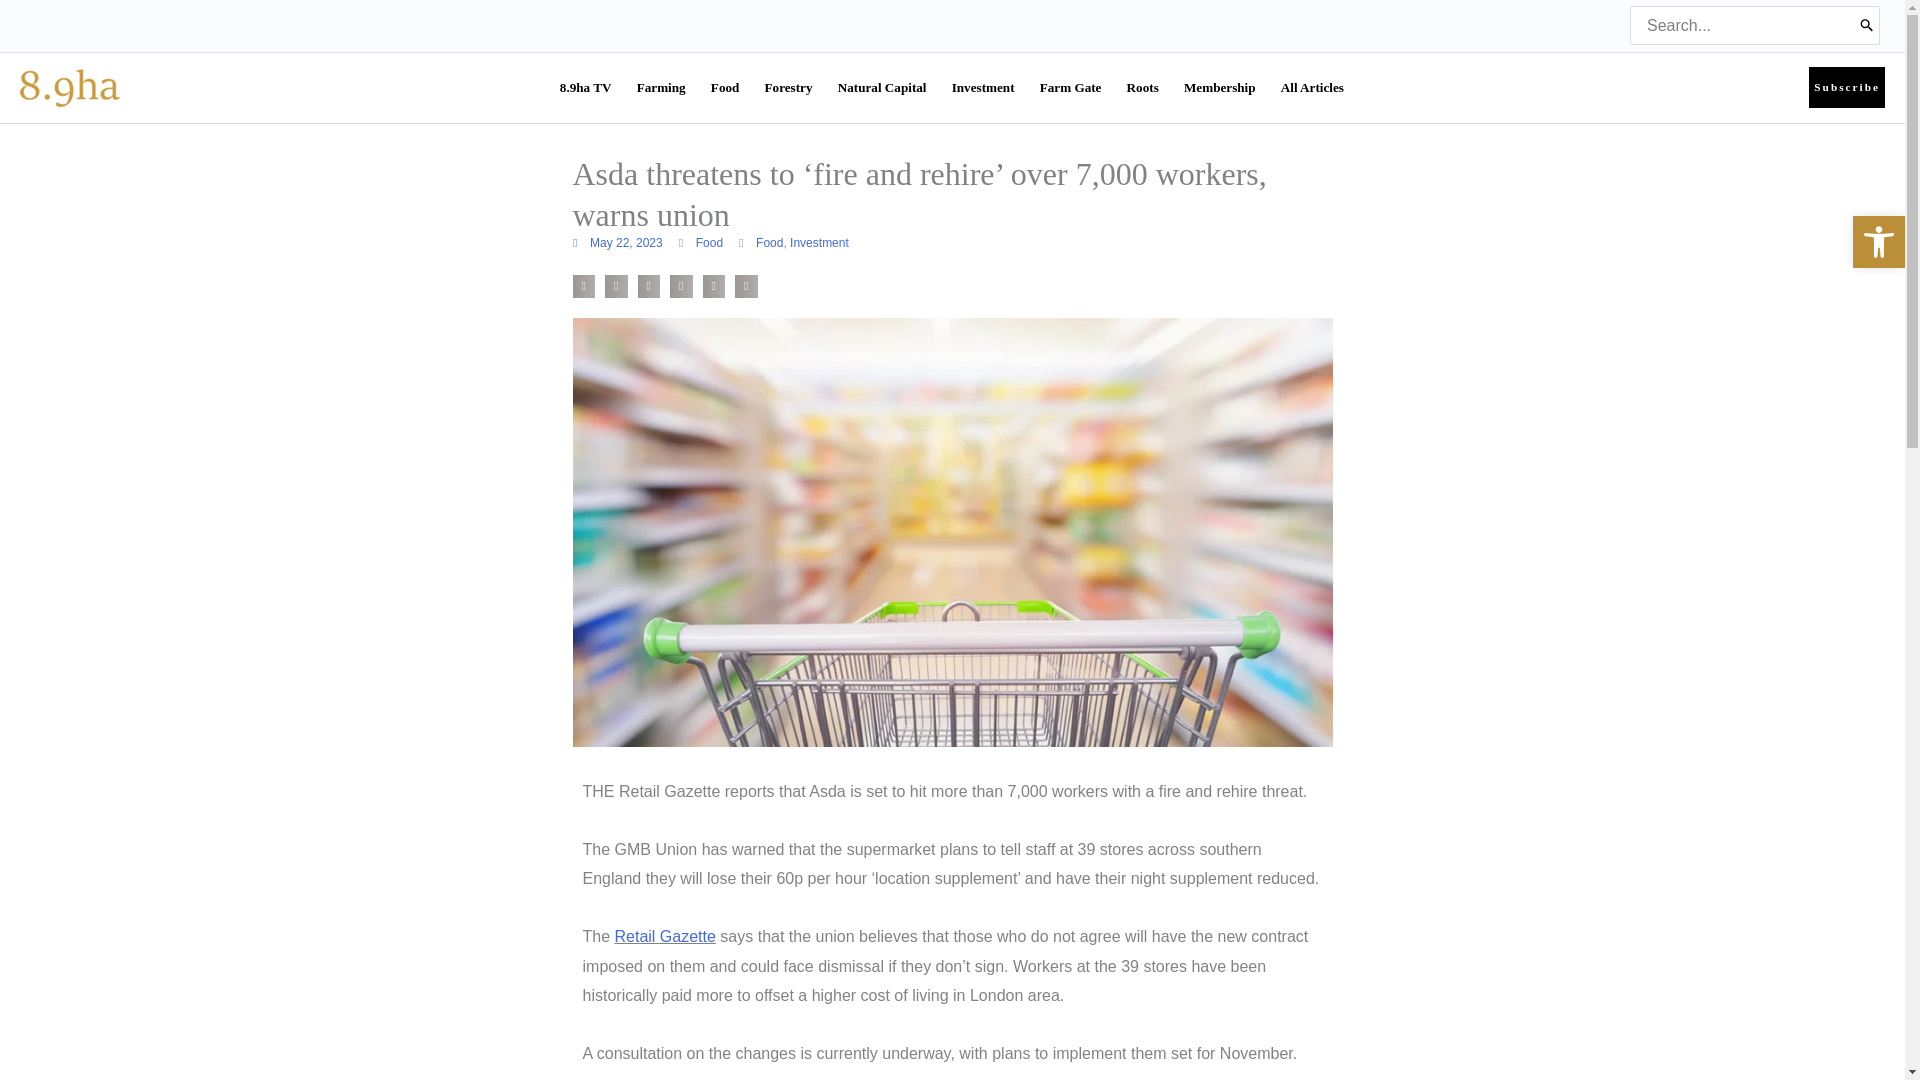  Describe the element at coordinates (1220, 88) in the screenshot. I see `Membership` at that location.